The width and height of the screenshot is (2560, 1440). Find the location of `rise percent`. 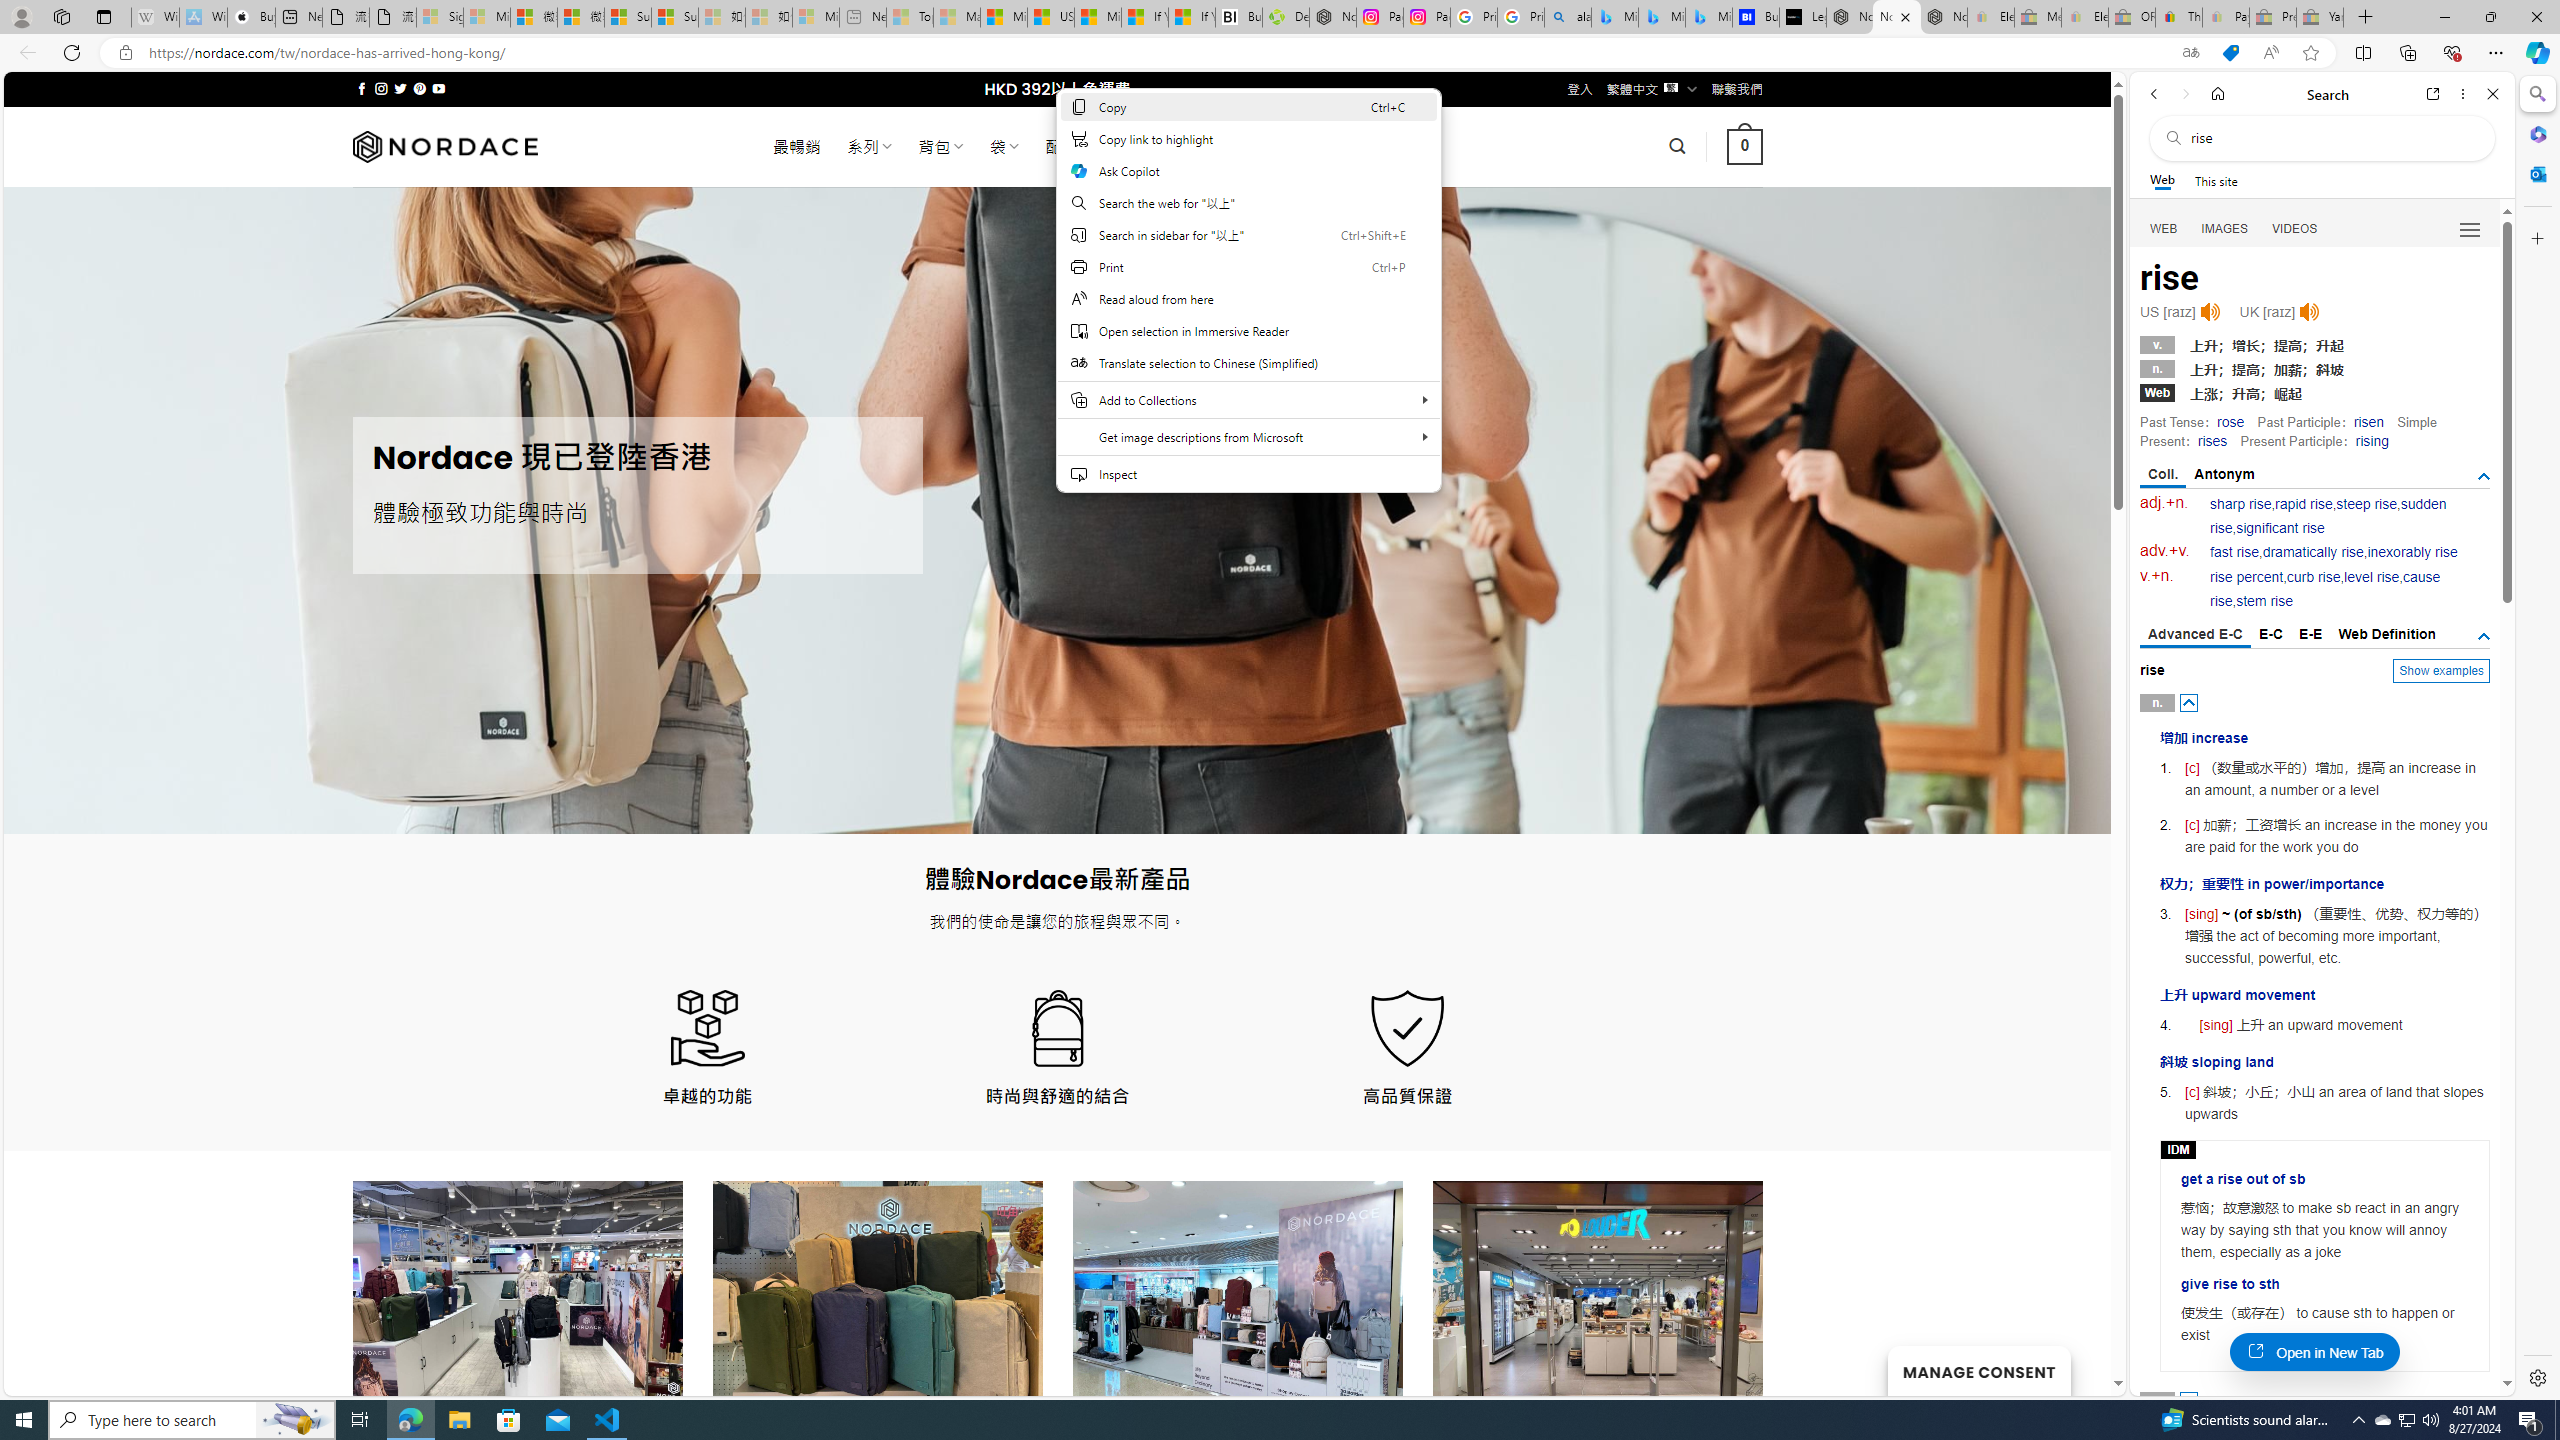

rise percent is located at coordinates (2246, 577).